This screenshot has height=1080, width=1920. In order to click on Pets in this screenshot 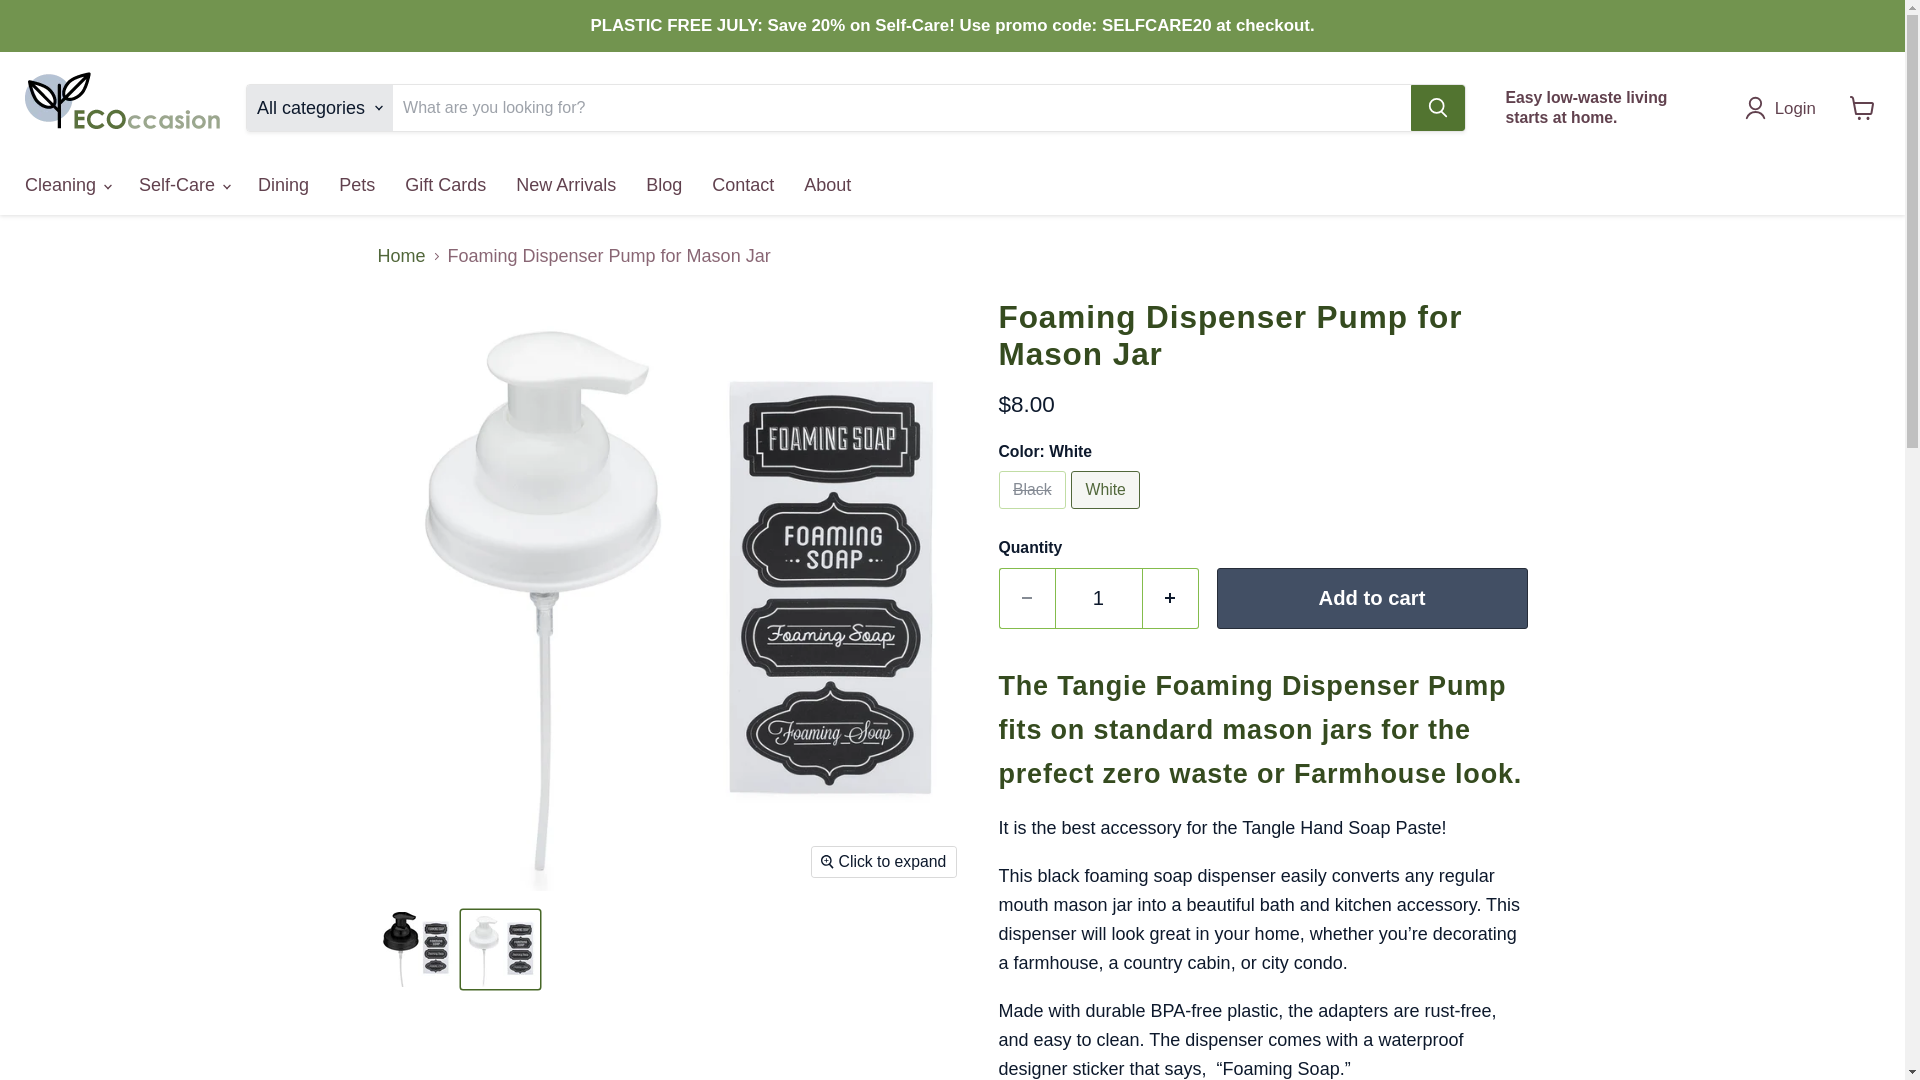, I will do `click(356, 185)`.